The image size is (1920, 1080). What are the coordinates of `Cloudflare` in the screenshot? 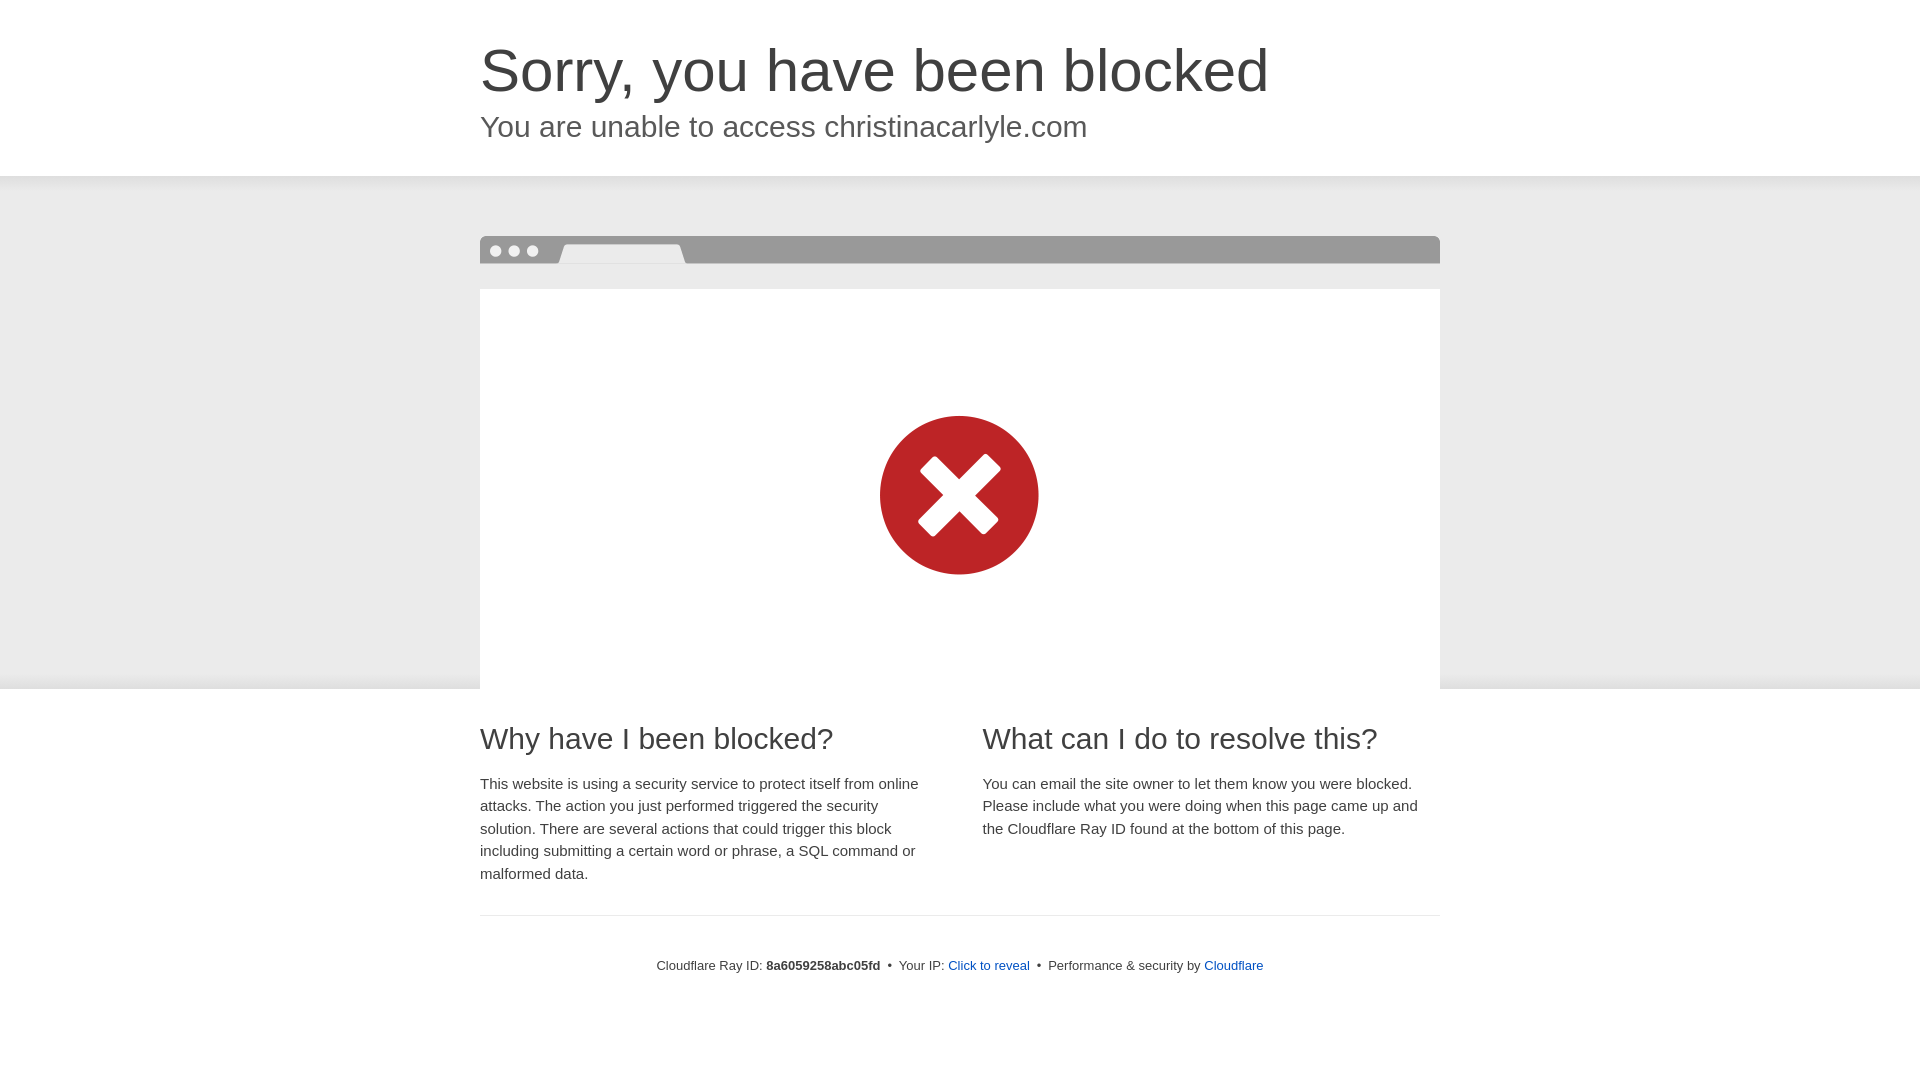 It's located at (1233, 965).